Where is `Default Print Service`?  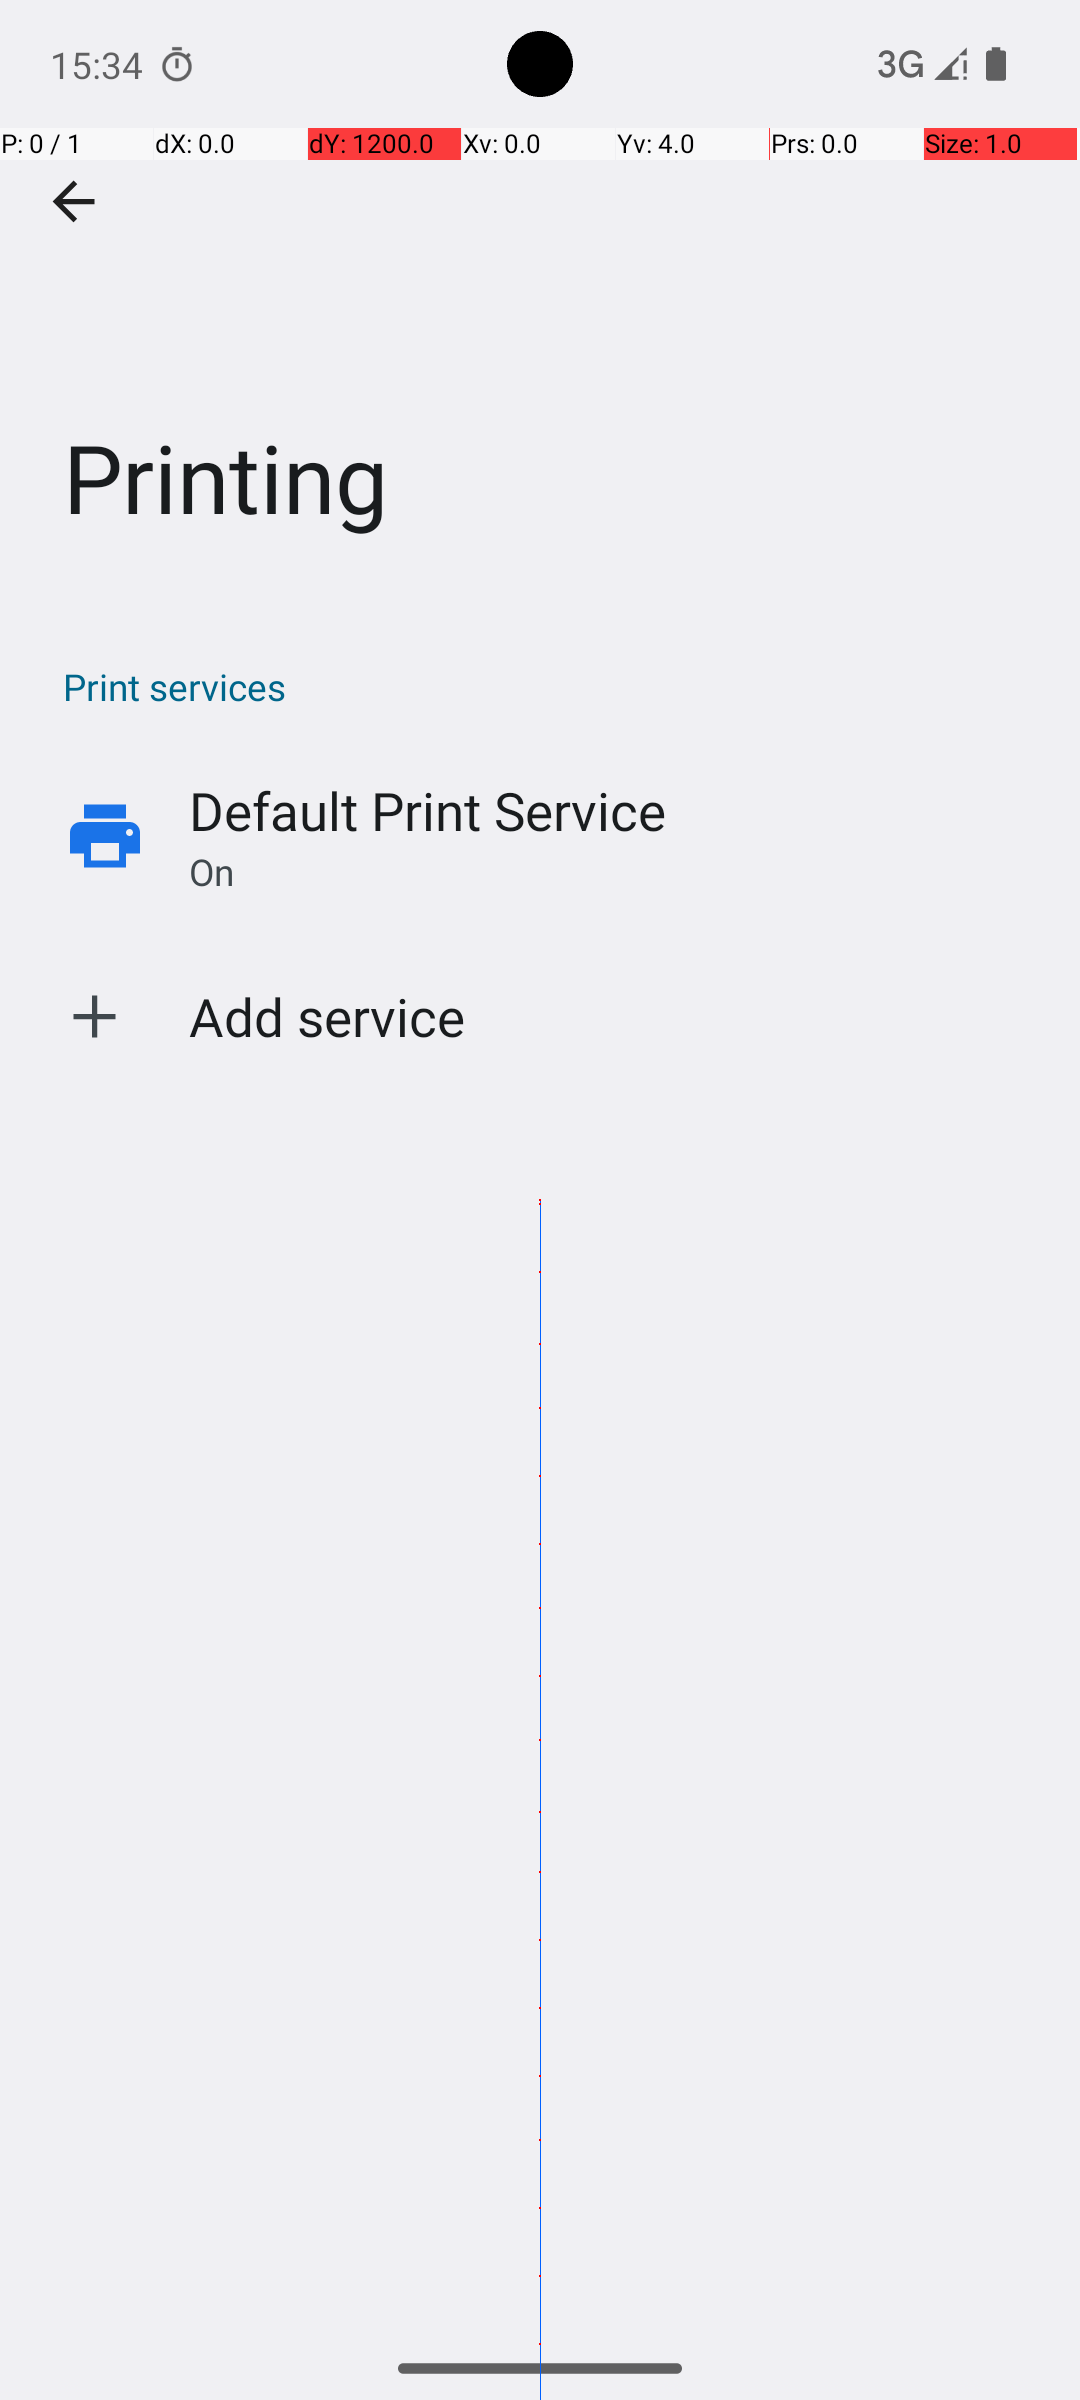 Default Print Service is located at coordinates (428, 810).